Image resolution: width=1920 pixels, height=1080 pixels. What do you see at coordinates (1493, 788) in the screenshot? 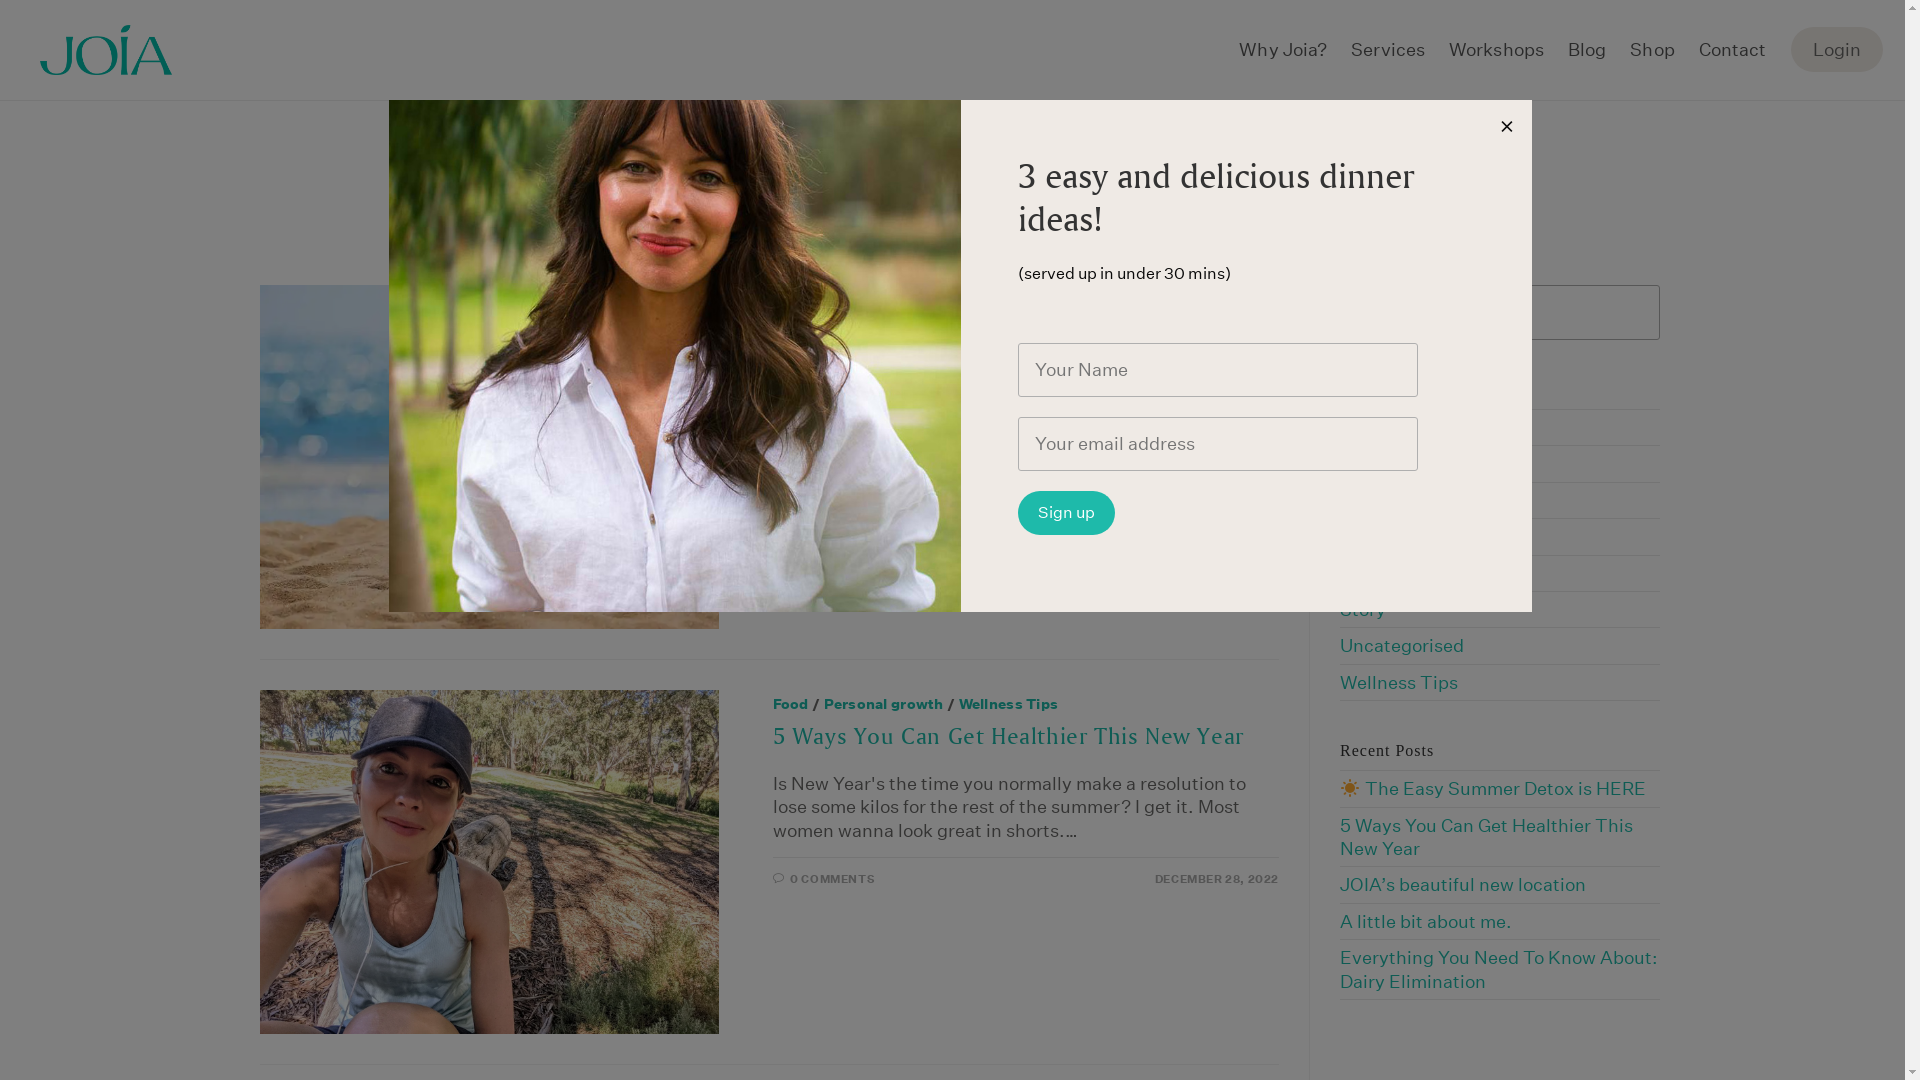
I see `The Easy Summer Detox is HERE` at bounding box center [1493, 788].